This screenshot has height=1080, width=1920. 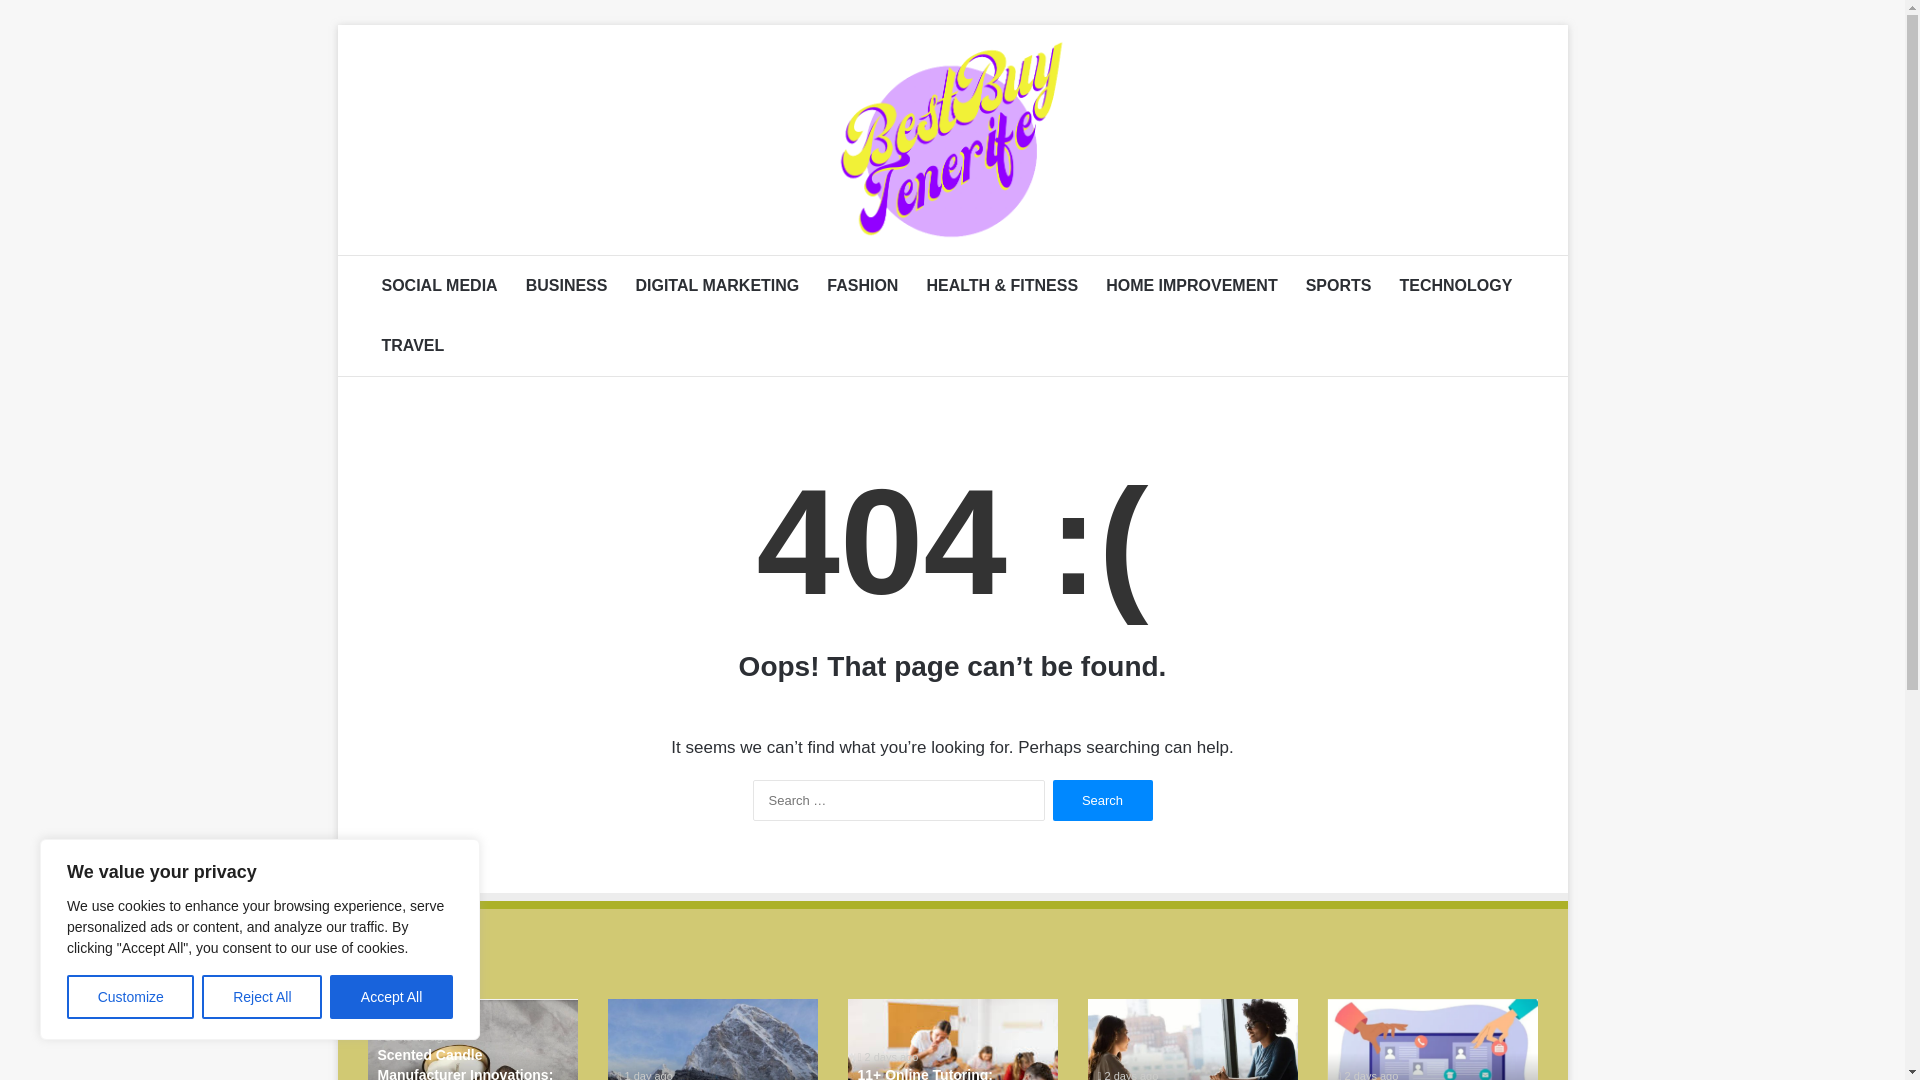 I want to click on SPORTS, so click(x=1339, y=286).